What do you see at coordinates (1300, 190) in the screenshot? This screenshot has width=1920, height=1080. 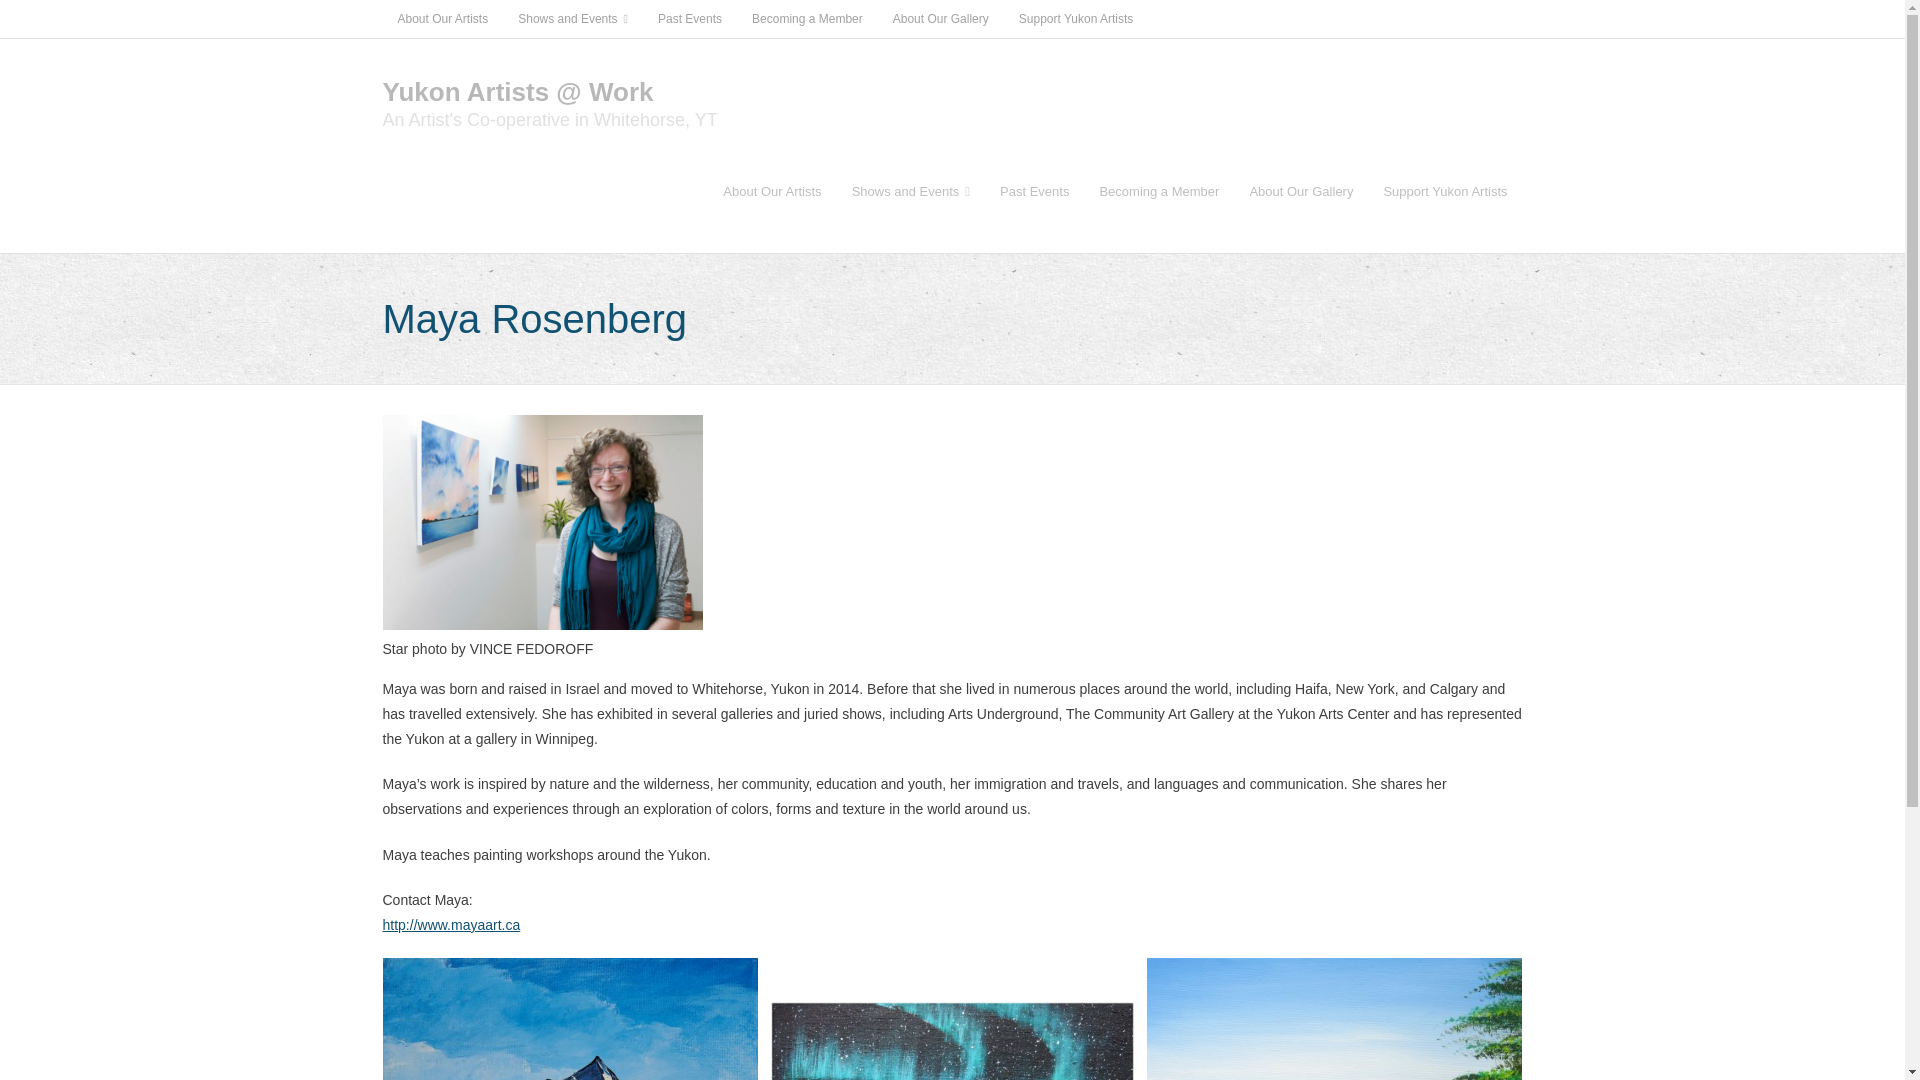 I see `About Our Gallery` at bounding box center [1300, 190].